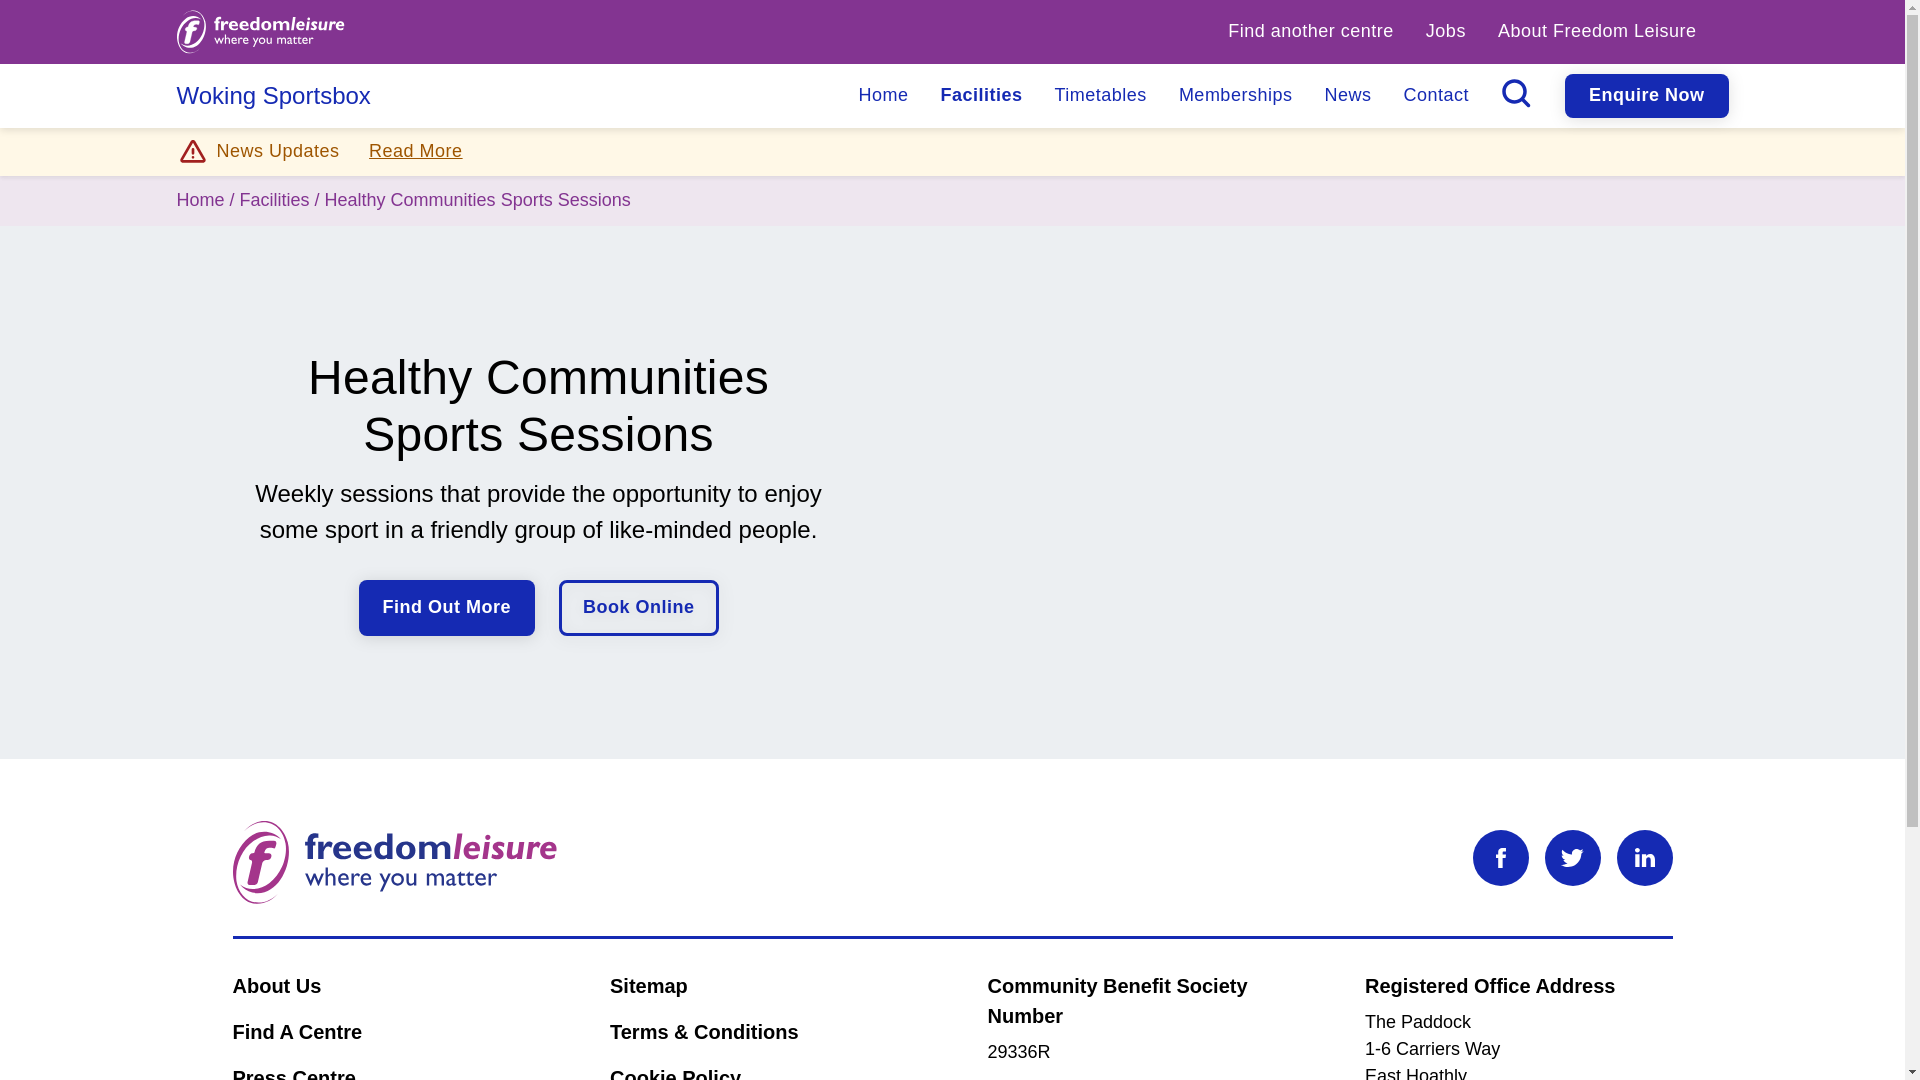 This screenshot has height=1080, width=1920. I want to click on Find another centre, so click(1310, 31).